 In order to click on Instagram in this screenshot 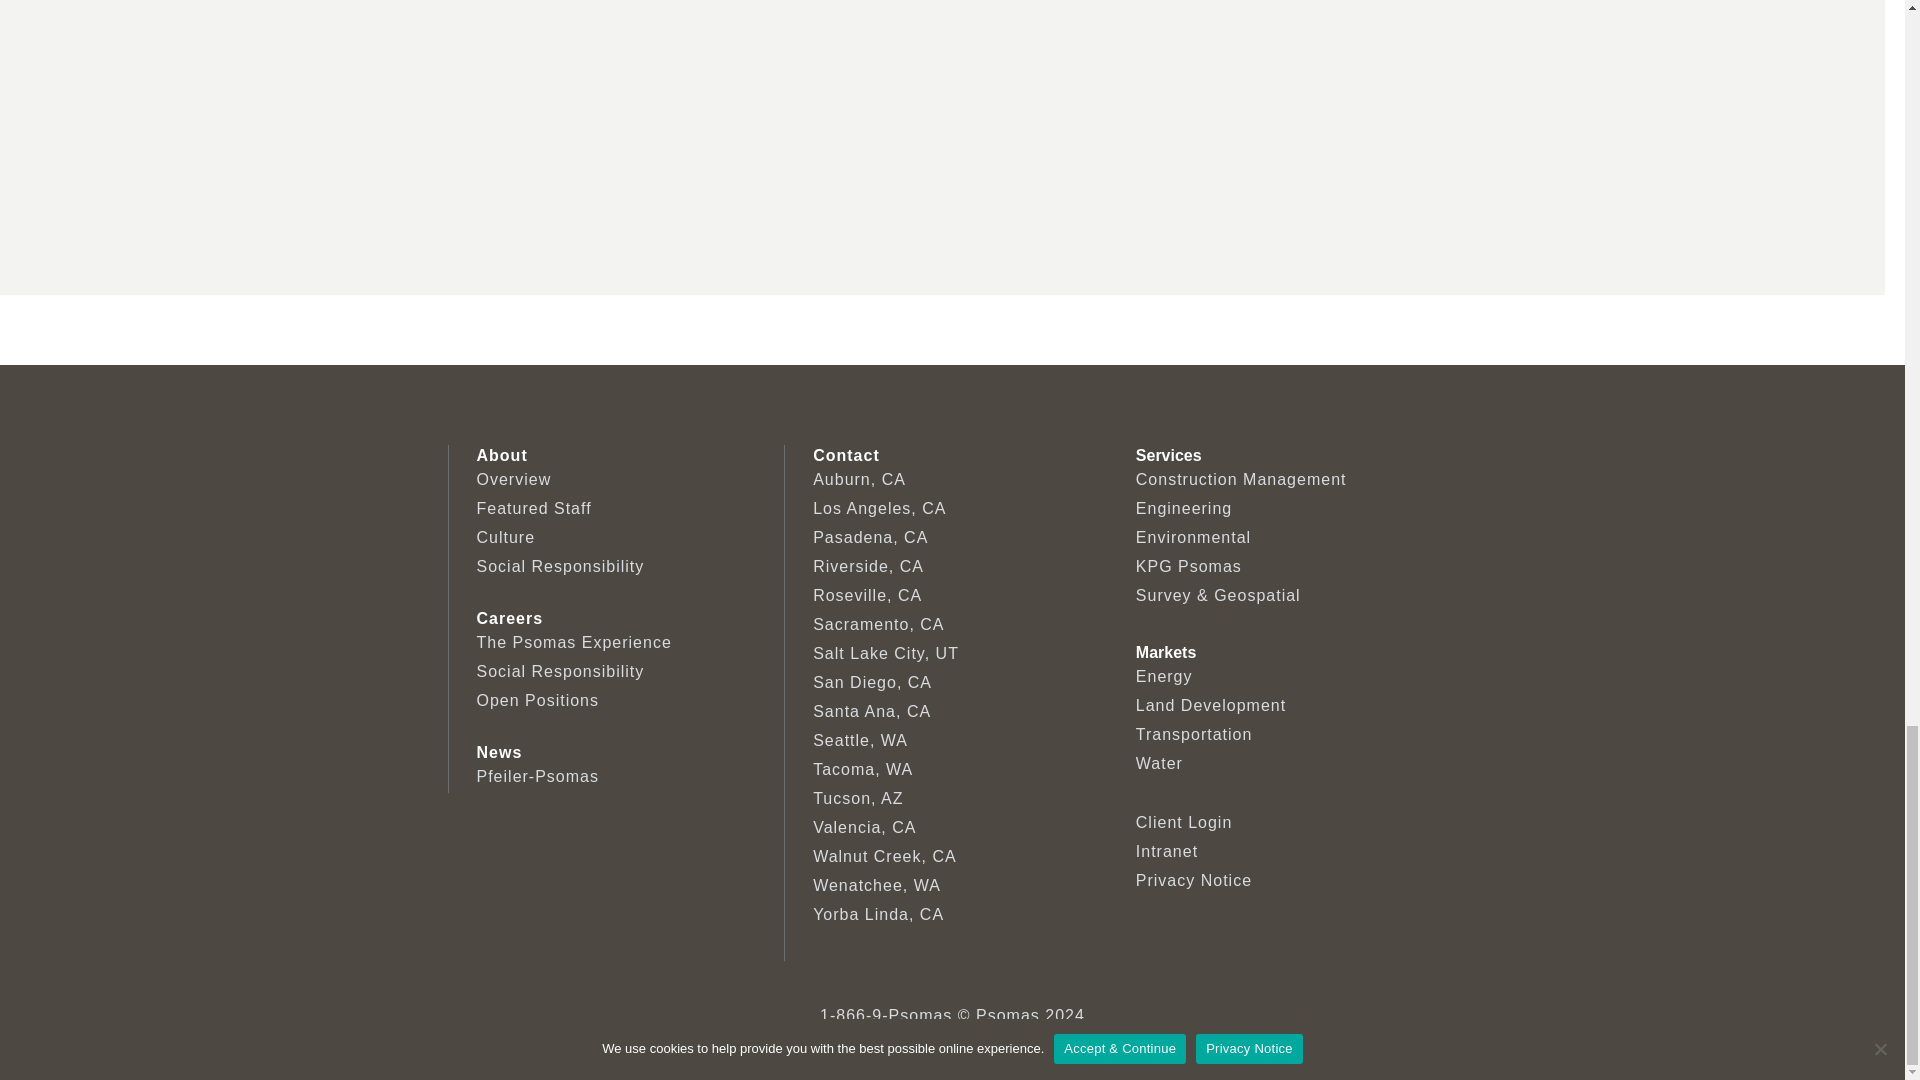, I will do `click(978, 1046)`.